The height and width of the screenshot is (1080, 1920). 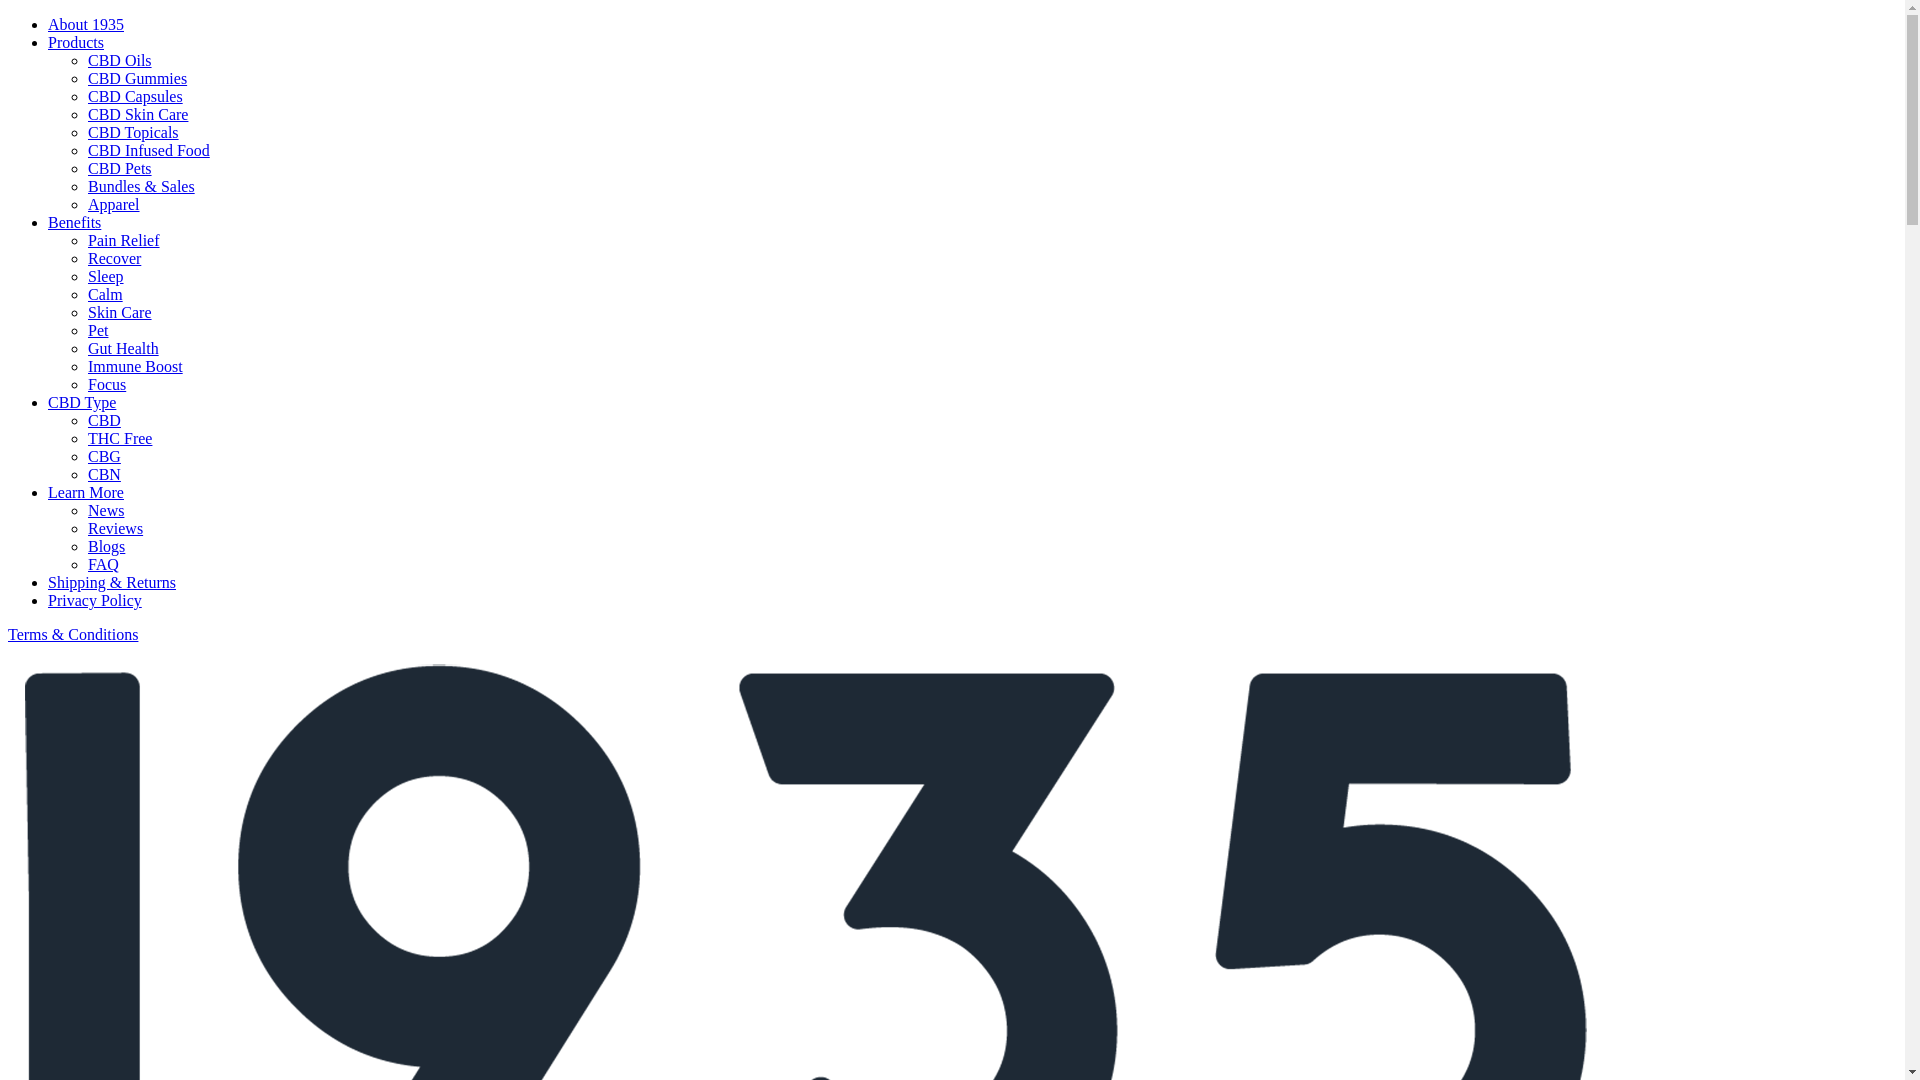 I want to click on Learn More, so click(x=86, y=492).